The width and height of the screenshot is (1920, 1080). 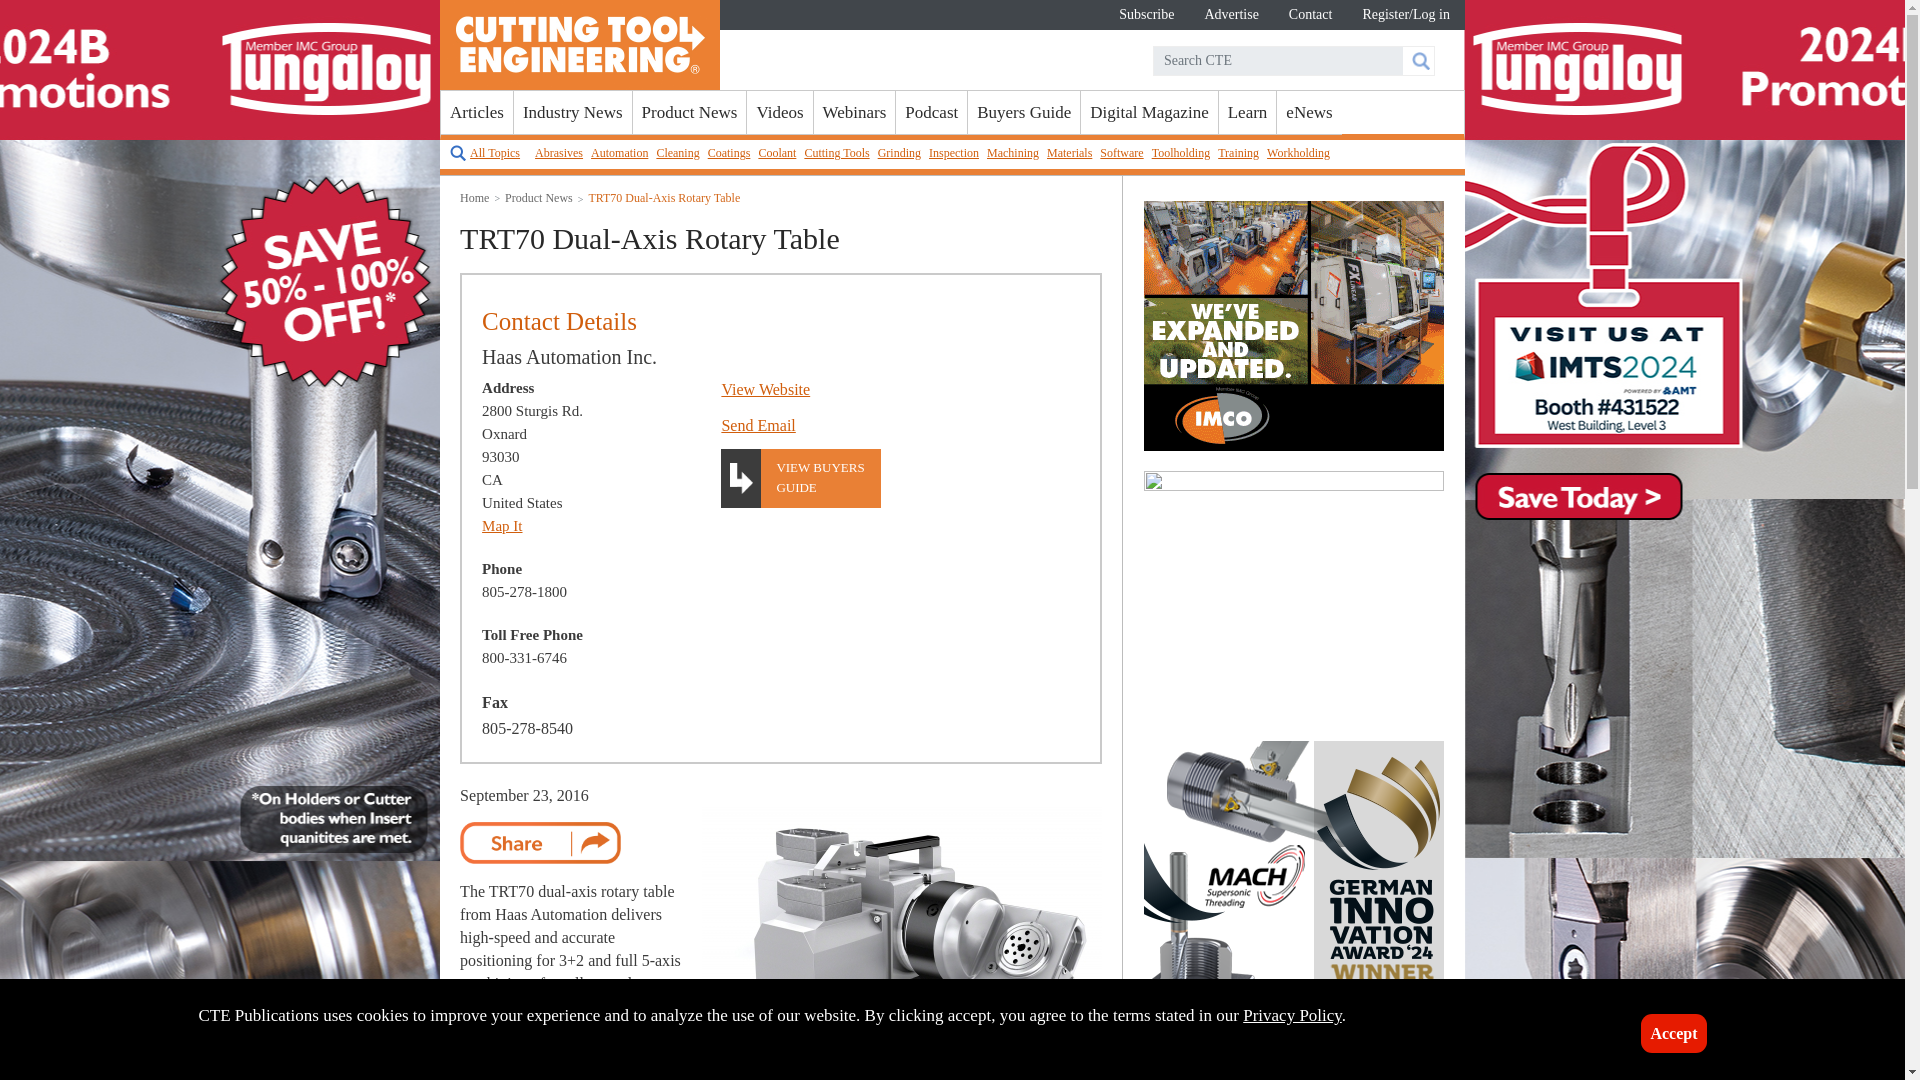 What do you see at coordinates (572, 112) in the screenshot?
I see `Expand menu Industry News` at bounding box center [572, 112].